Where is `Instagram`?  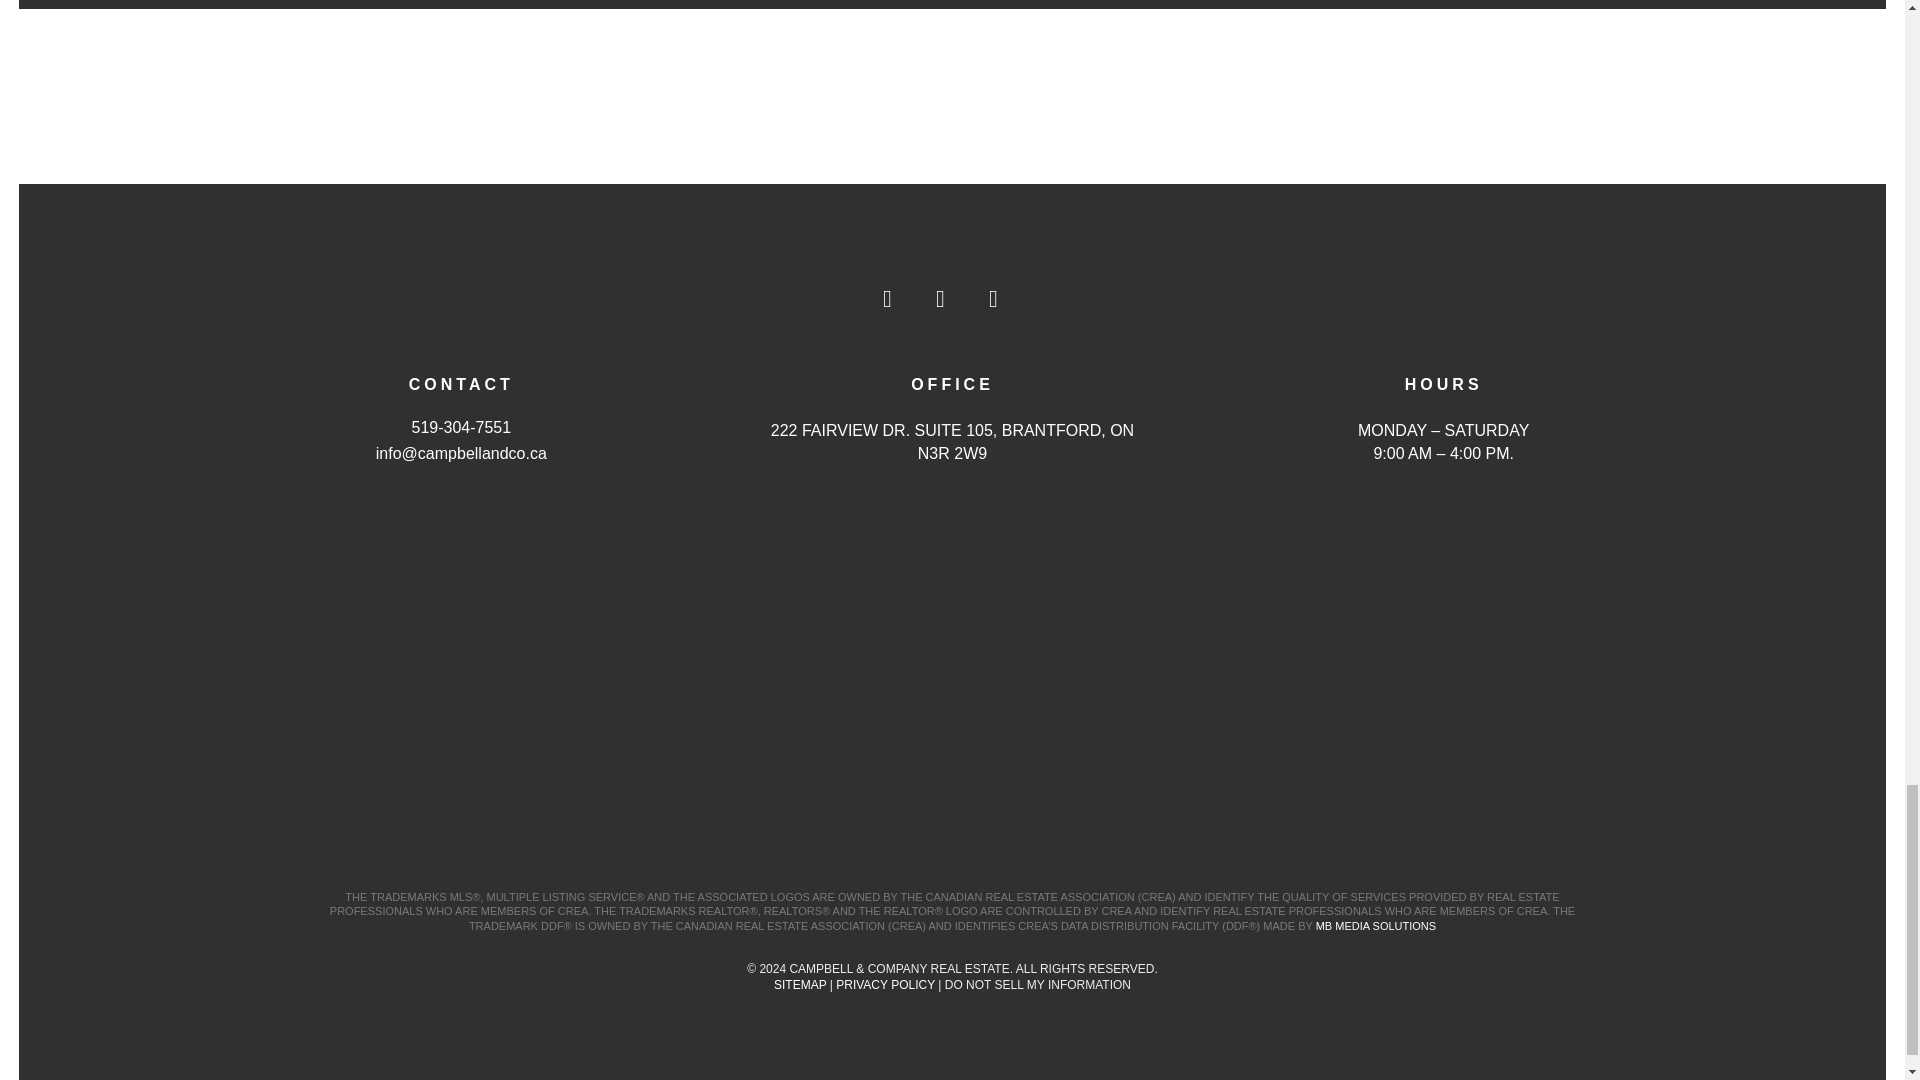 Instagram is located at coordinates (1005, 310).